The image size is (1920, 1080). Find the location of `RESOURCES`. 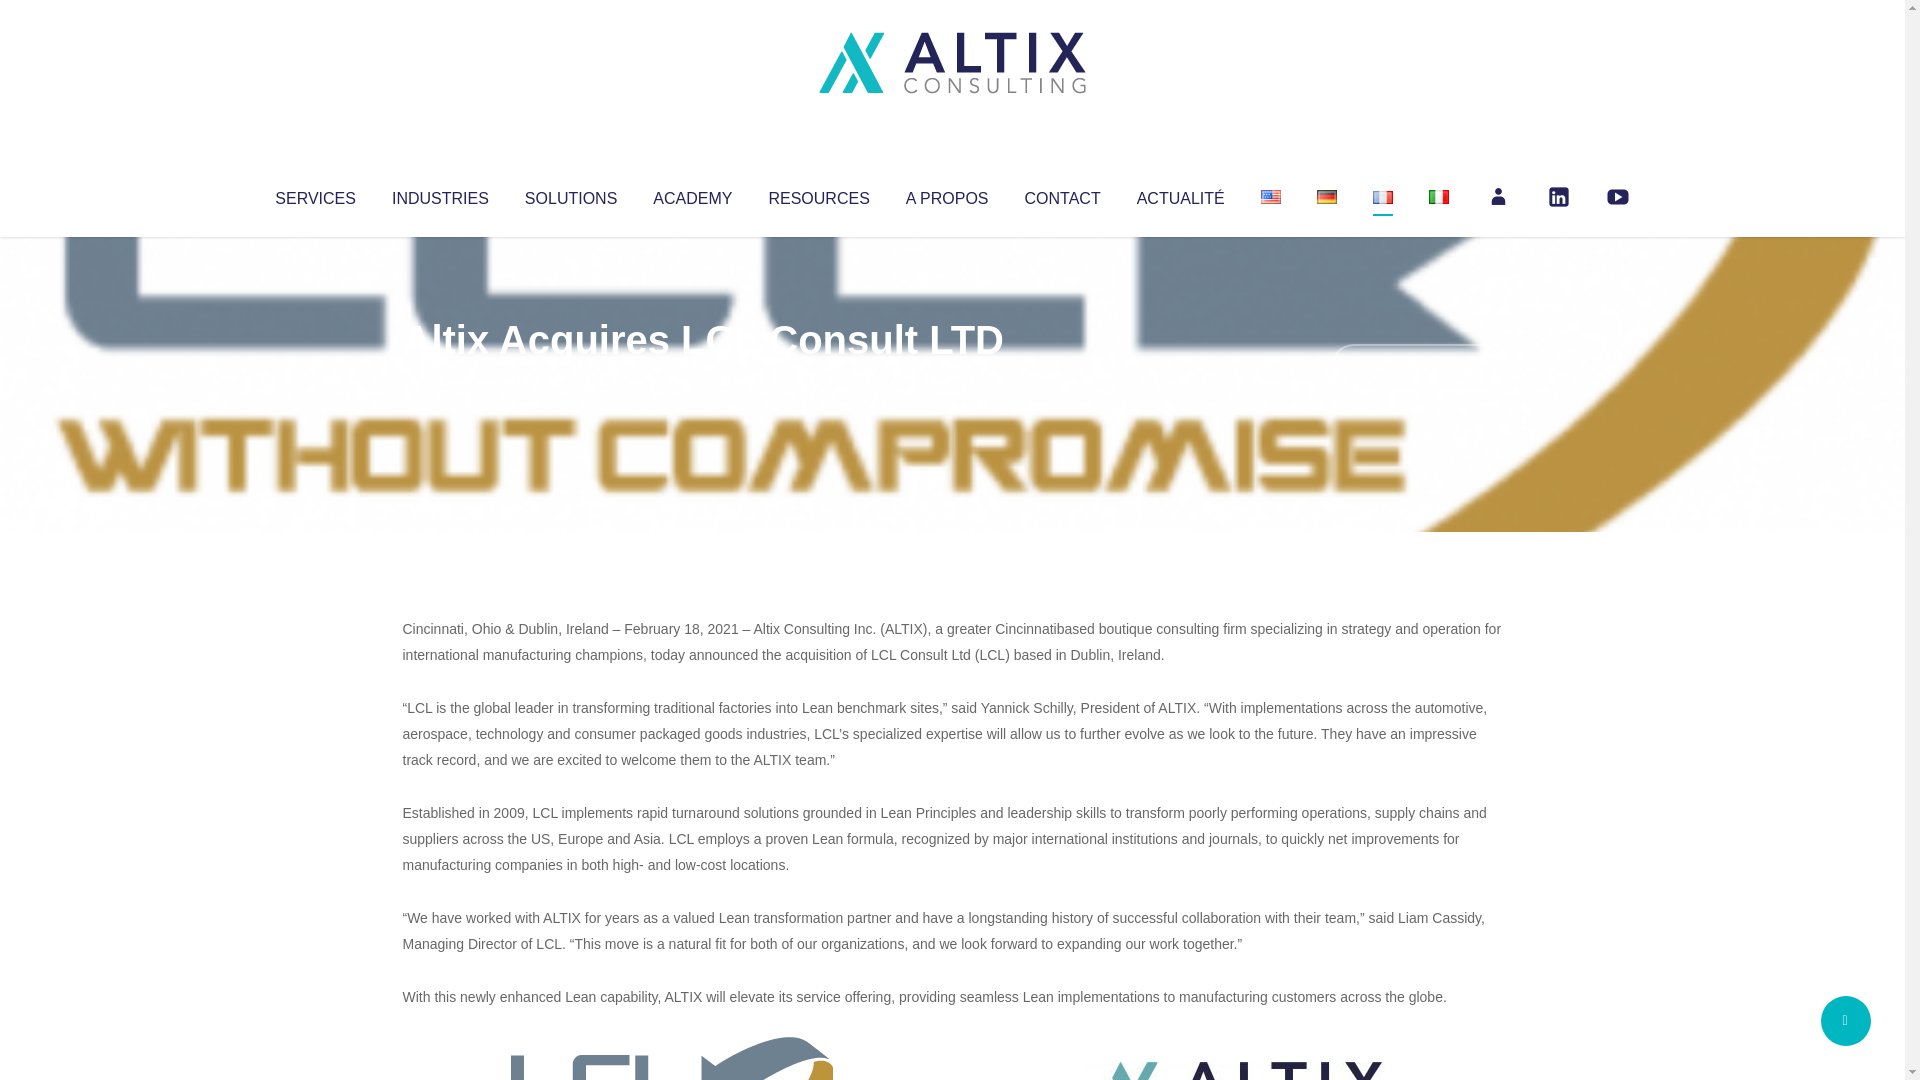

RESOURCES is located at coordinates (818, 194).